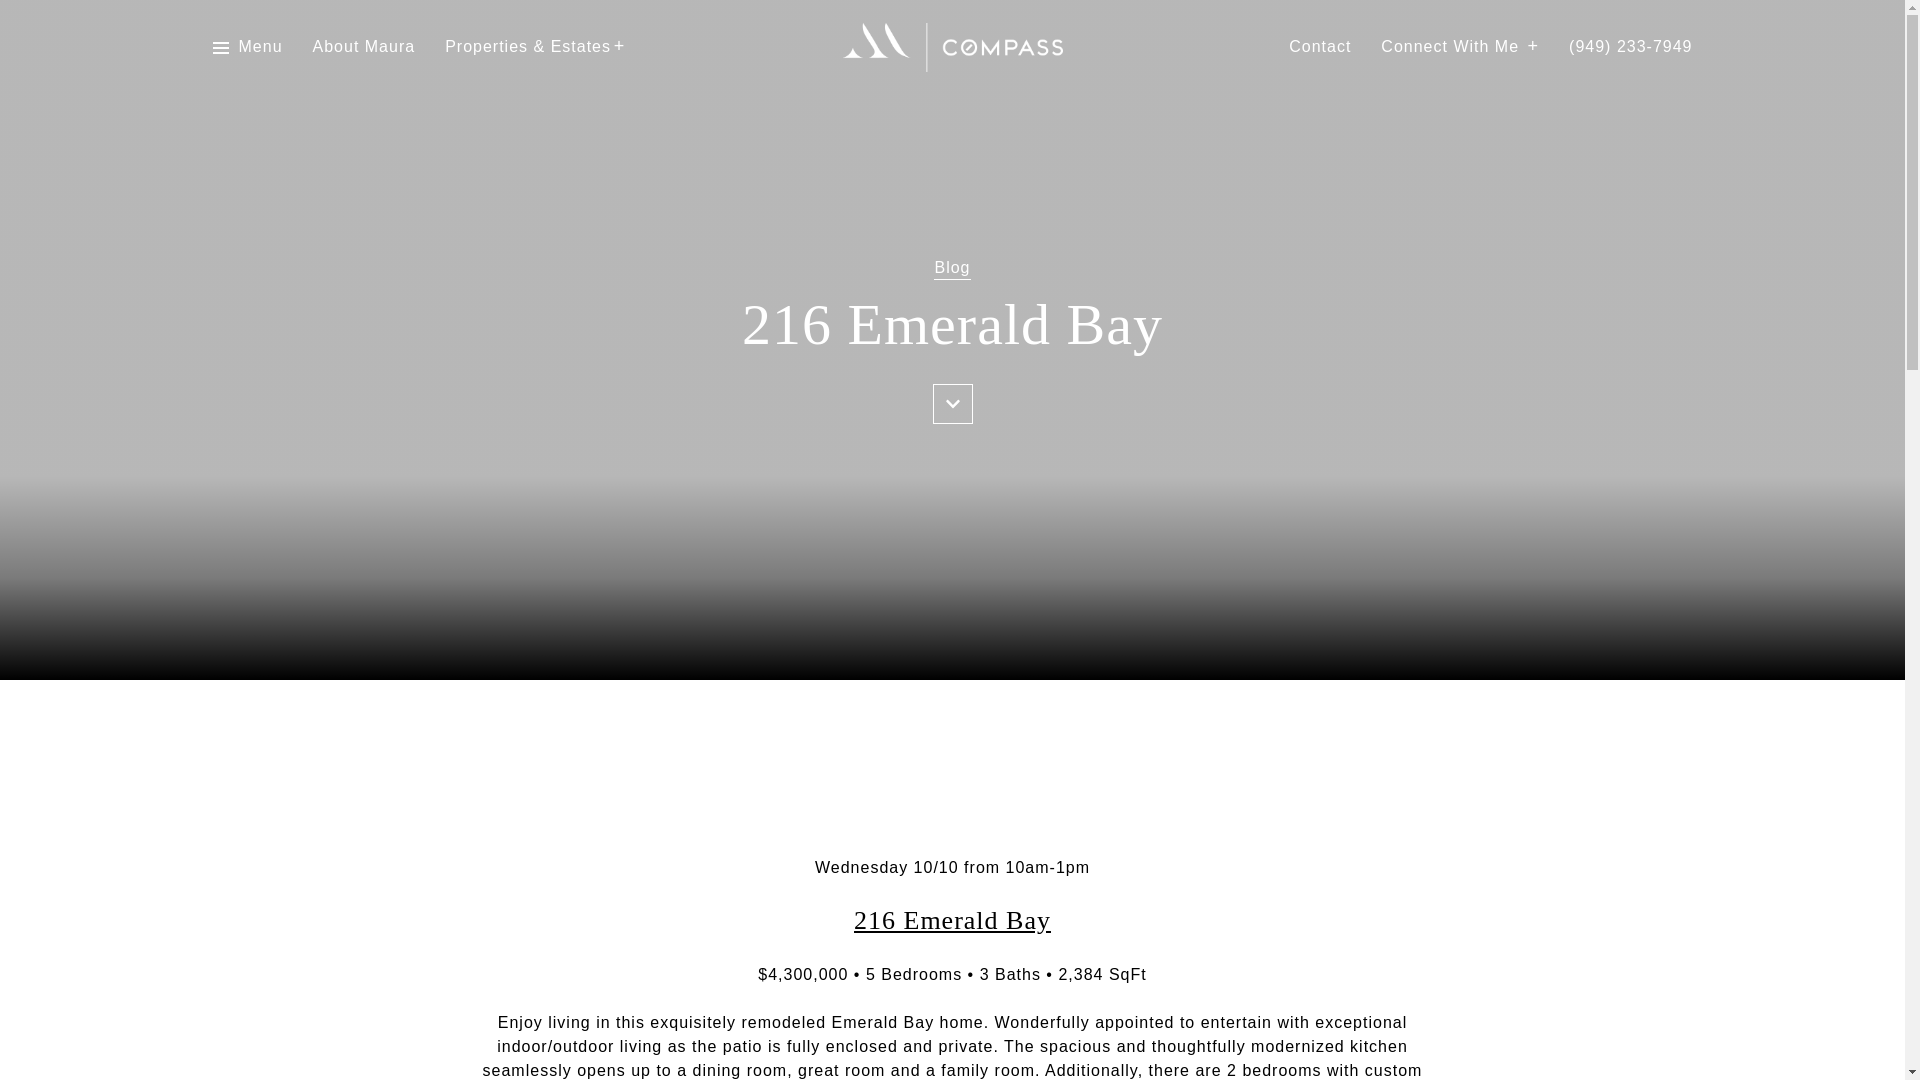  Describe the element at coordinates (1320, 47) in the screenshot. I see `Contact` at that location.